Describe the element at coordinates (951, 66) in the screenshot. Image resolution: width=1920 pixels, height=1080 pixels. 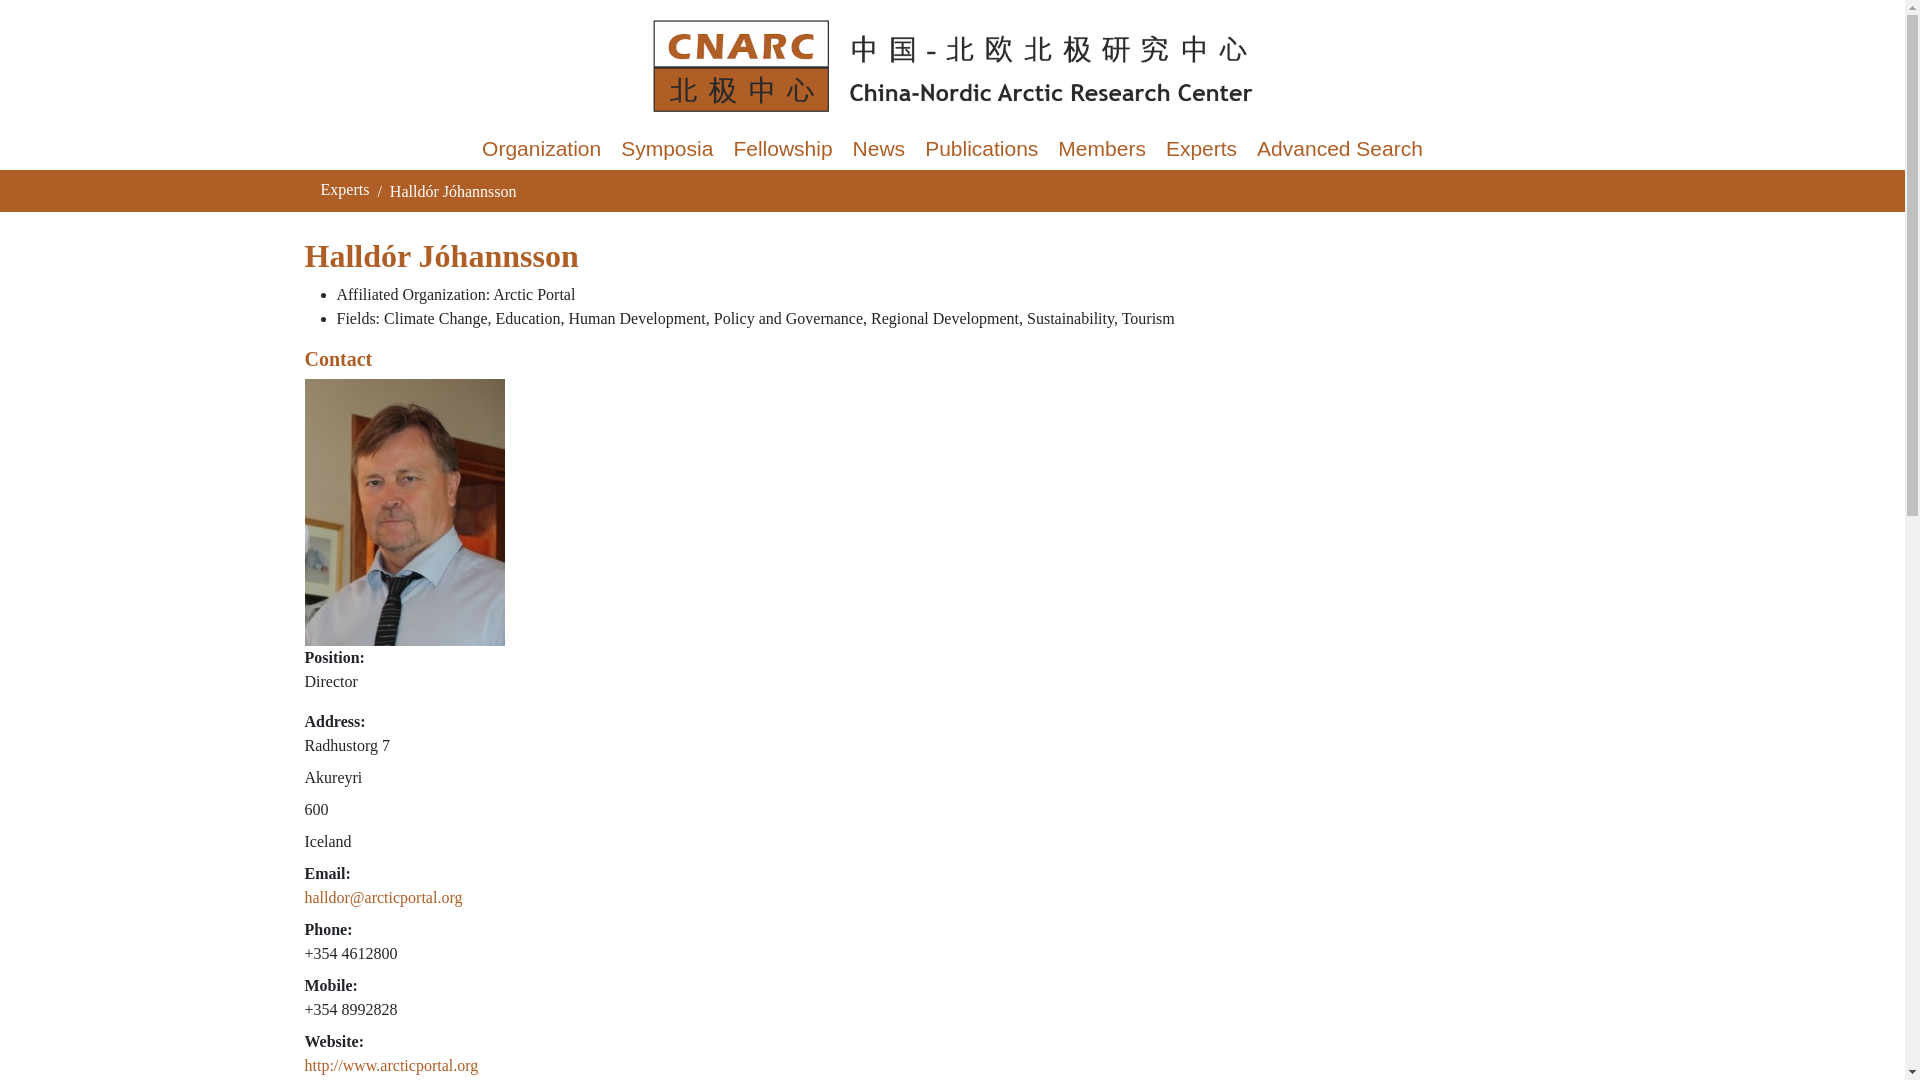
I see `China-Nordic Arctic Research Center` at that location.